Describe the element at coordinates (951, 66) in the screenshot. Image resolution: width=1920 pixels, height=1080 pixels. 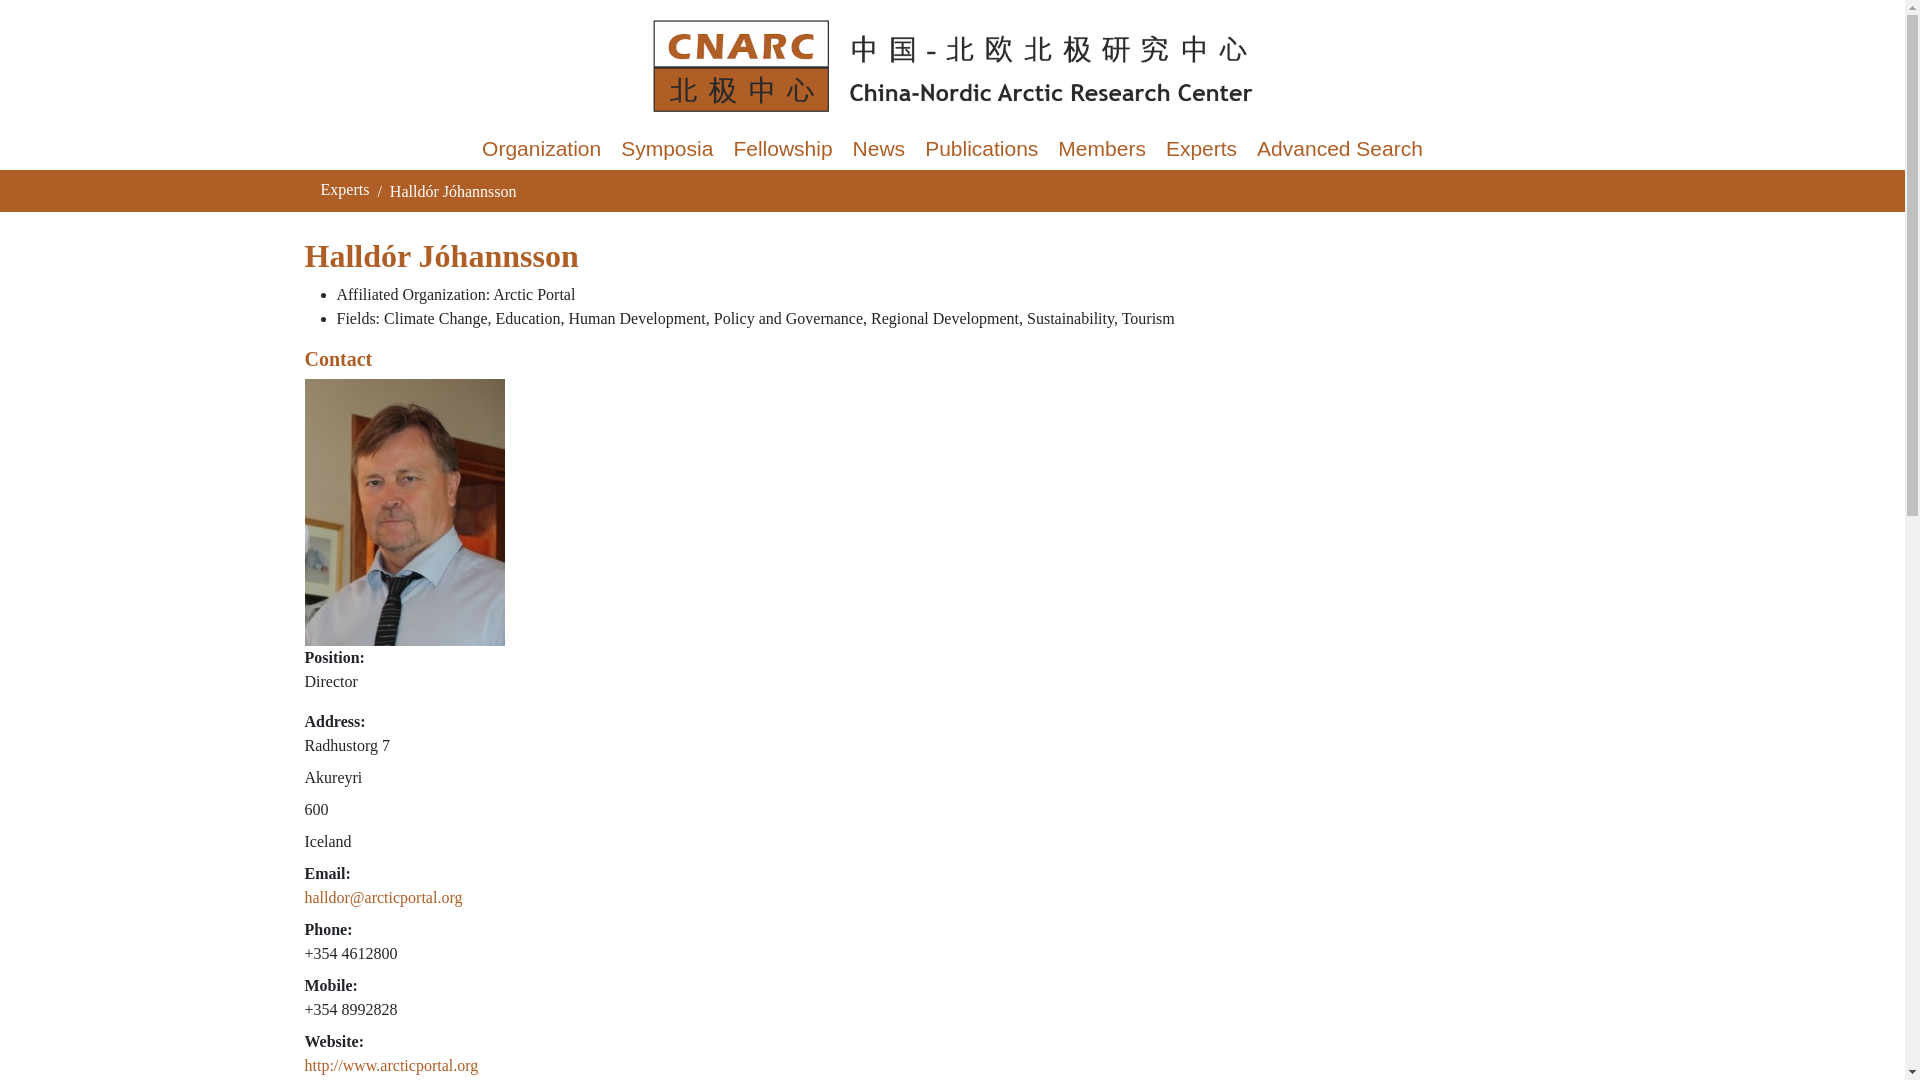
I see `China-Nordic Arctic Research Center` at that location.